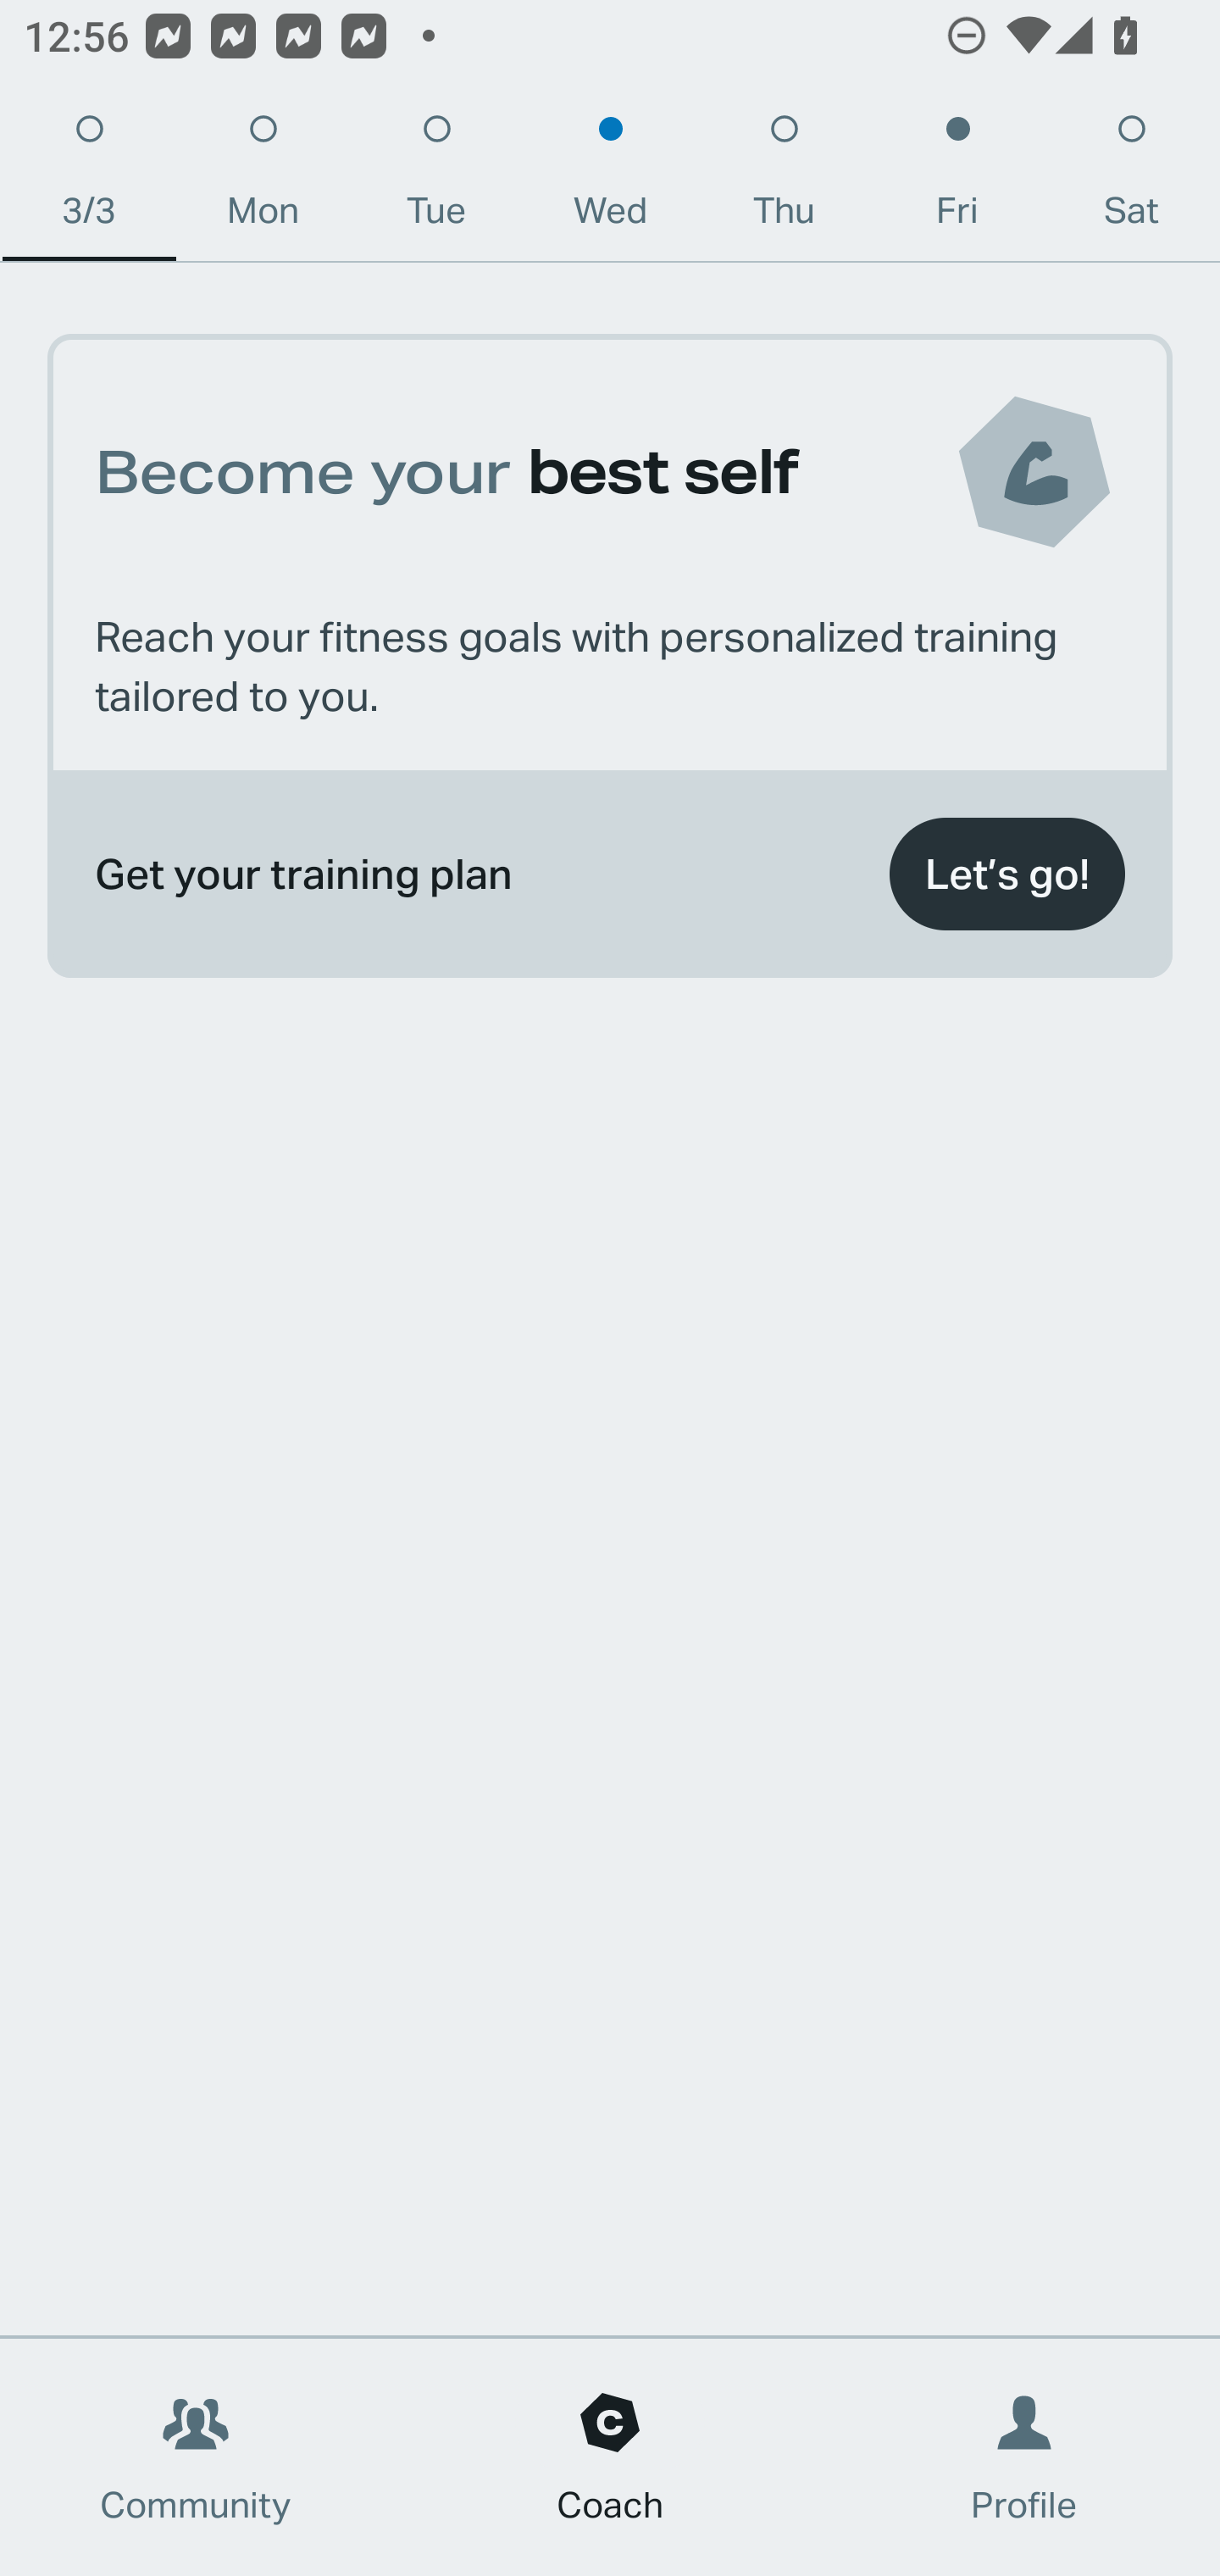  What do you see at coordinates (88, 178) in the screenshot?
I see `3/3` at bounding box center [88, 178].